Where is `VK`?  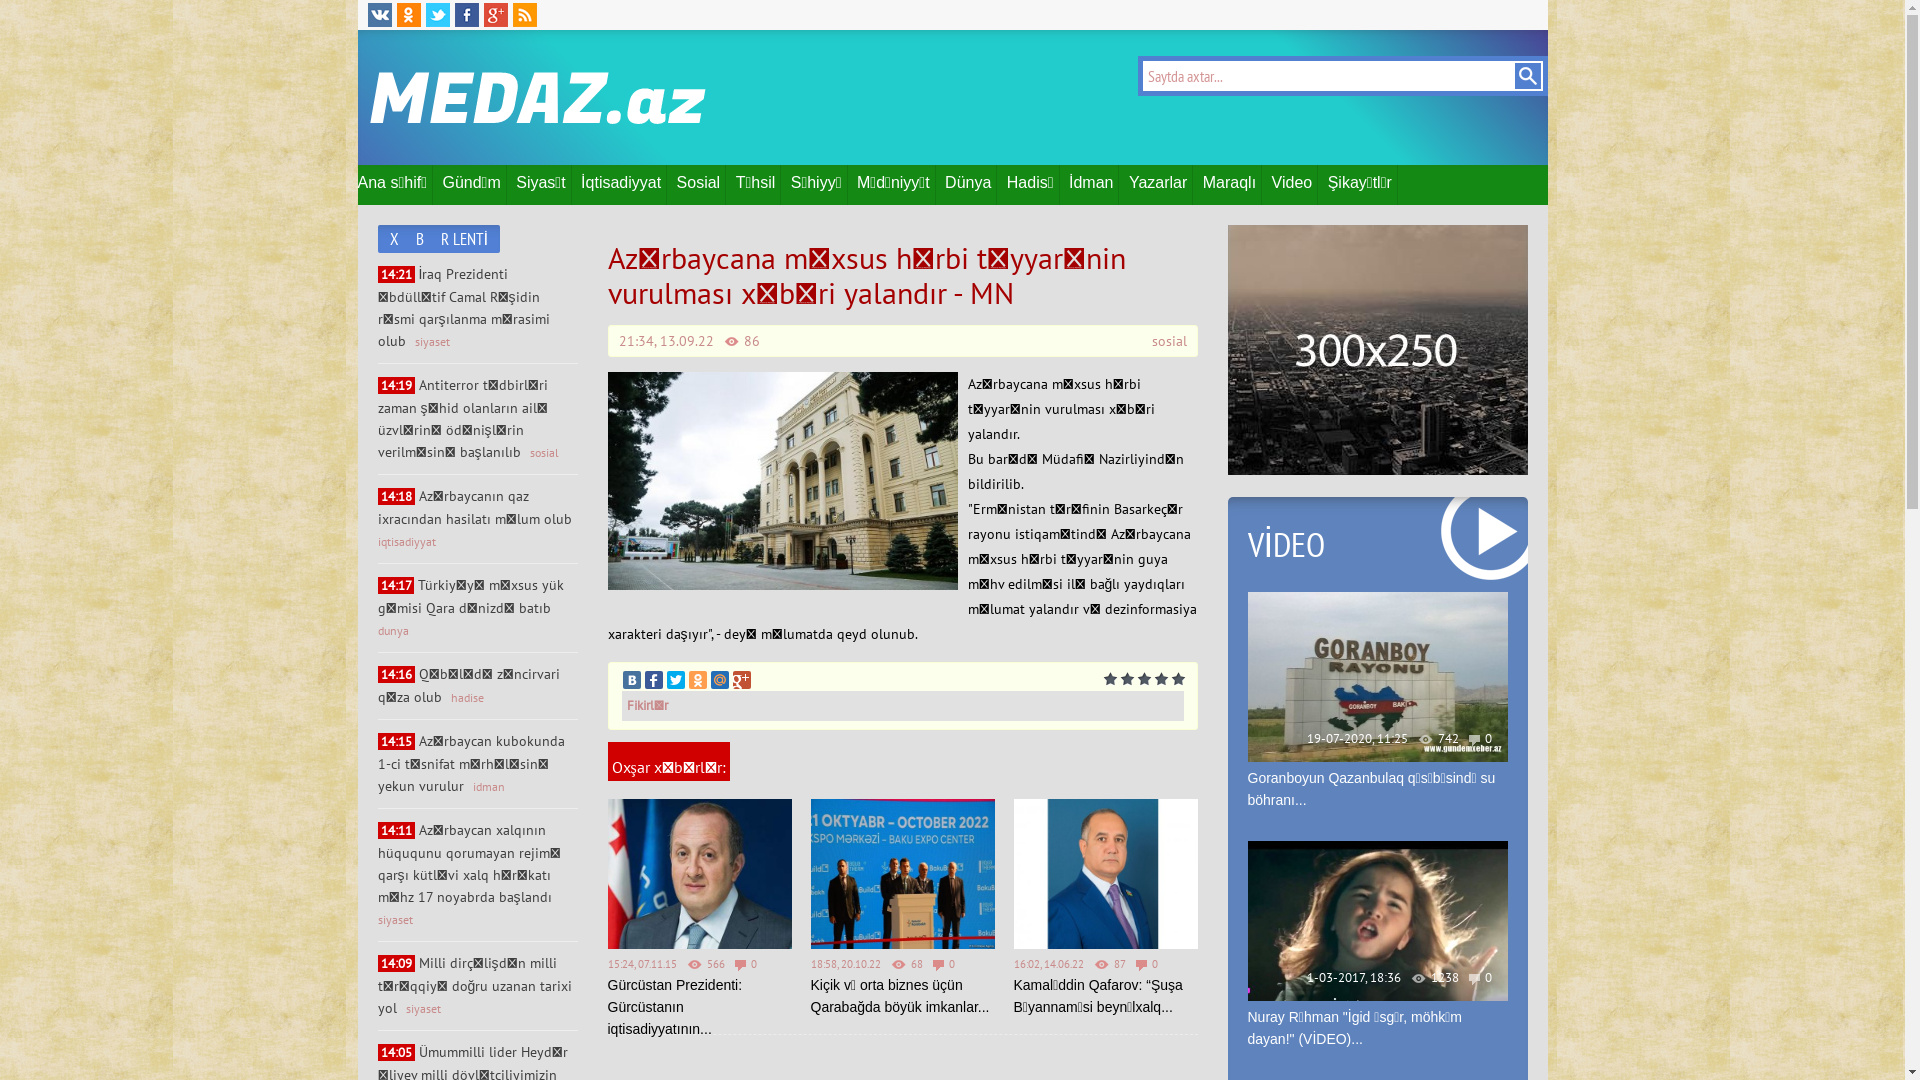 VK is located at coordinates (380, 15).